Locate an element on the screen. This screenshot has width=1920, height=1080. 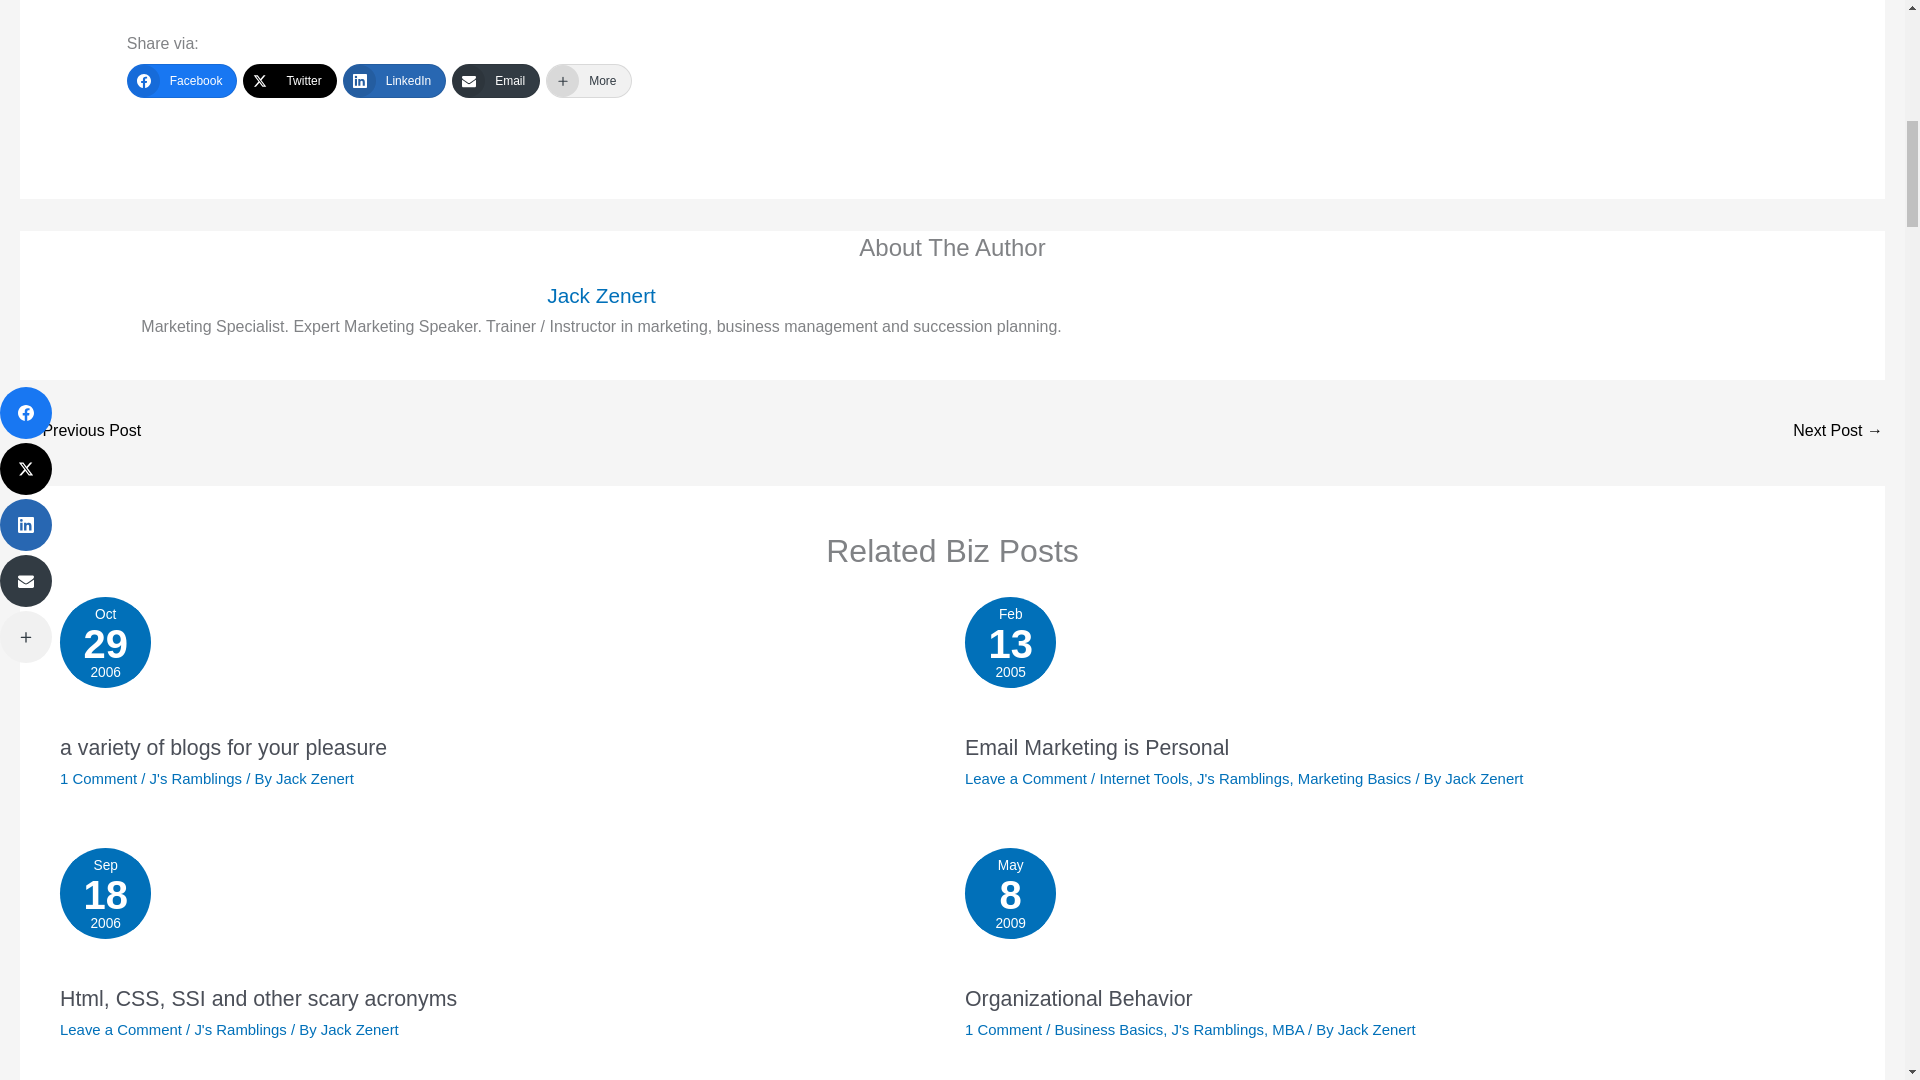
Email Marketing is Personal is located at coordinates (360, 1028).